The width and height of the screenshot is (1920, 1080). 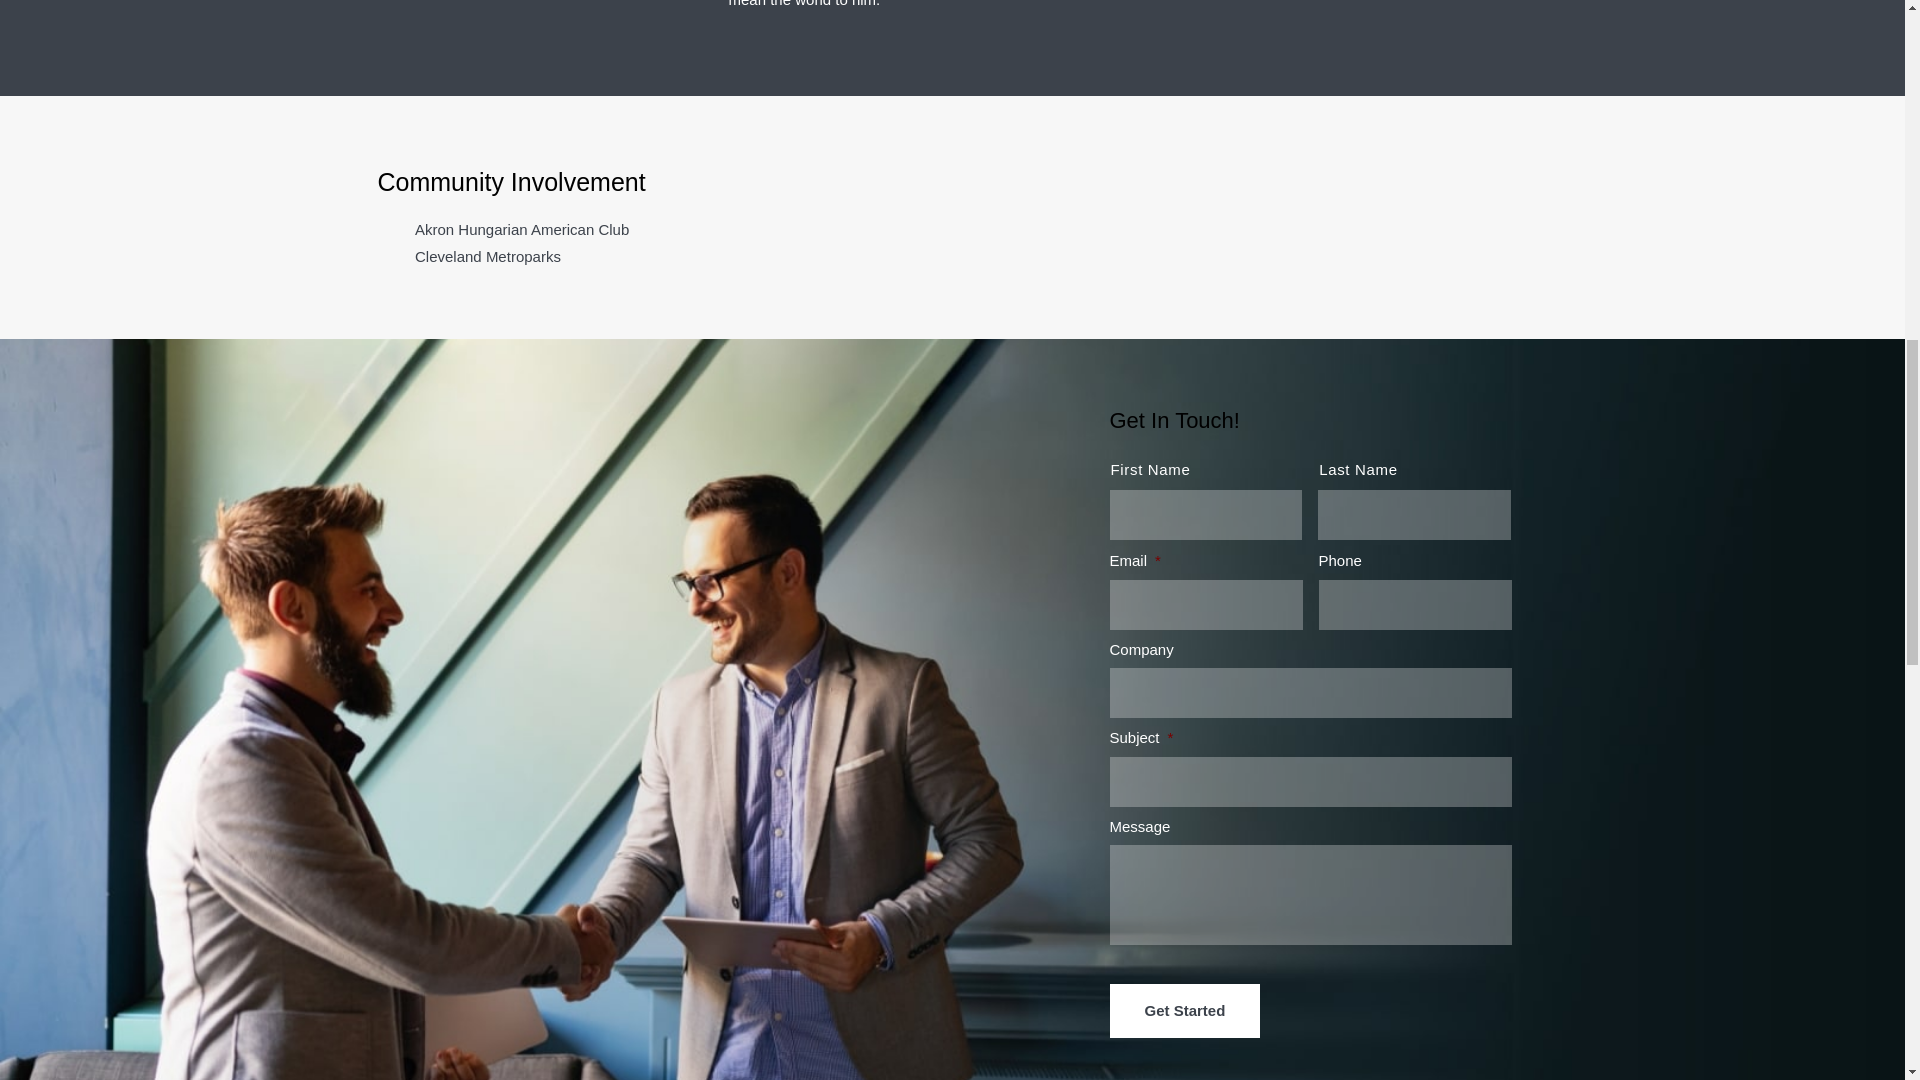 What do you see at coordinates (1185, 1010) in the screenshot?
I see `Get Started` at bounding box center [1185, 1010].